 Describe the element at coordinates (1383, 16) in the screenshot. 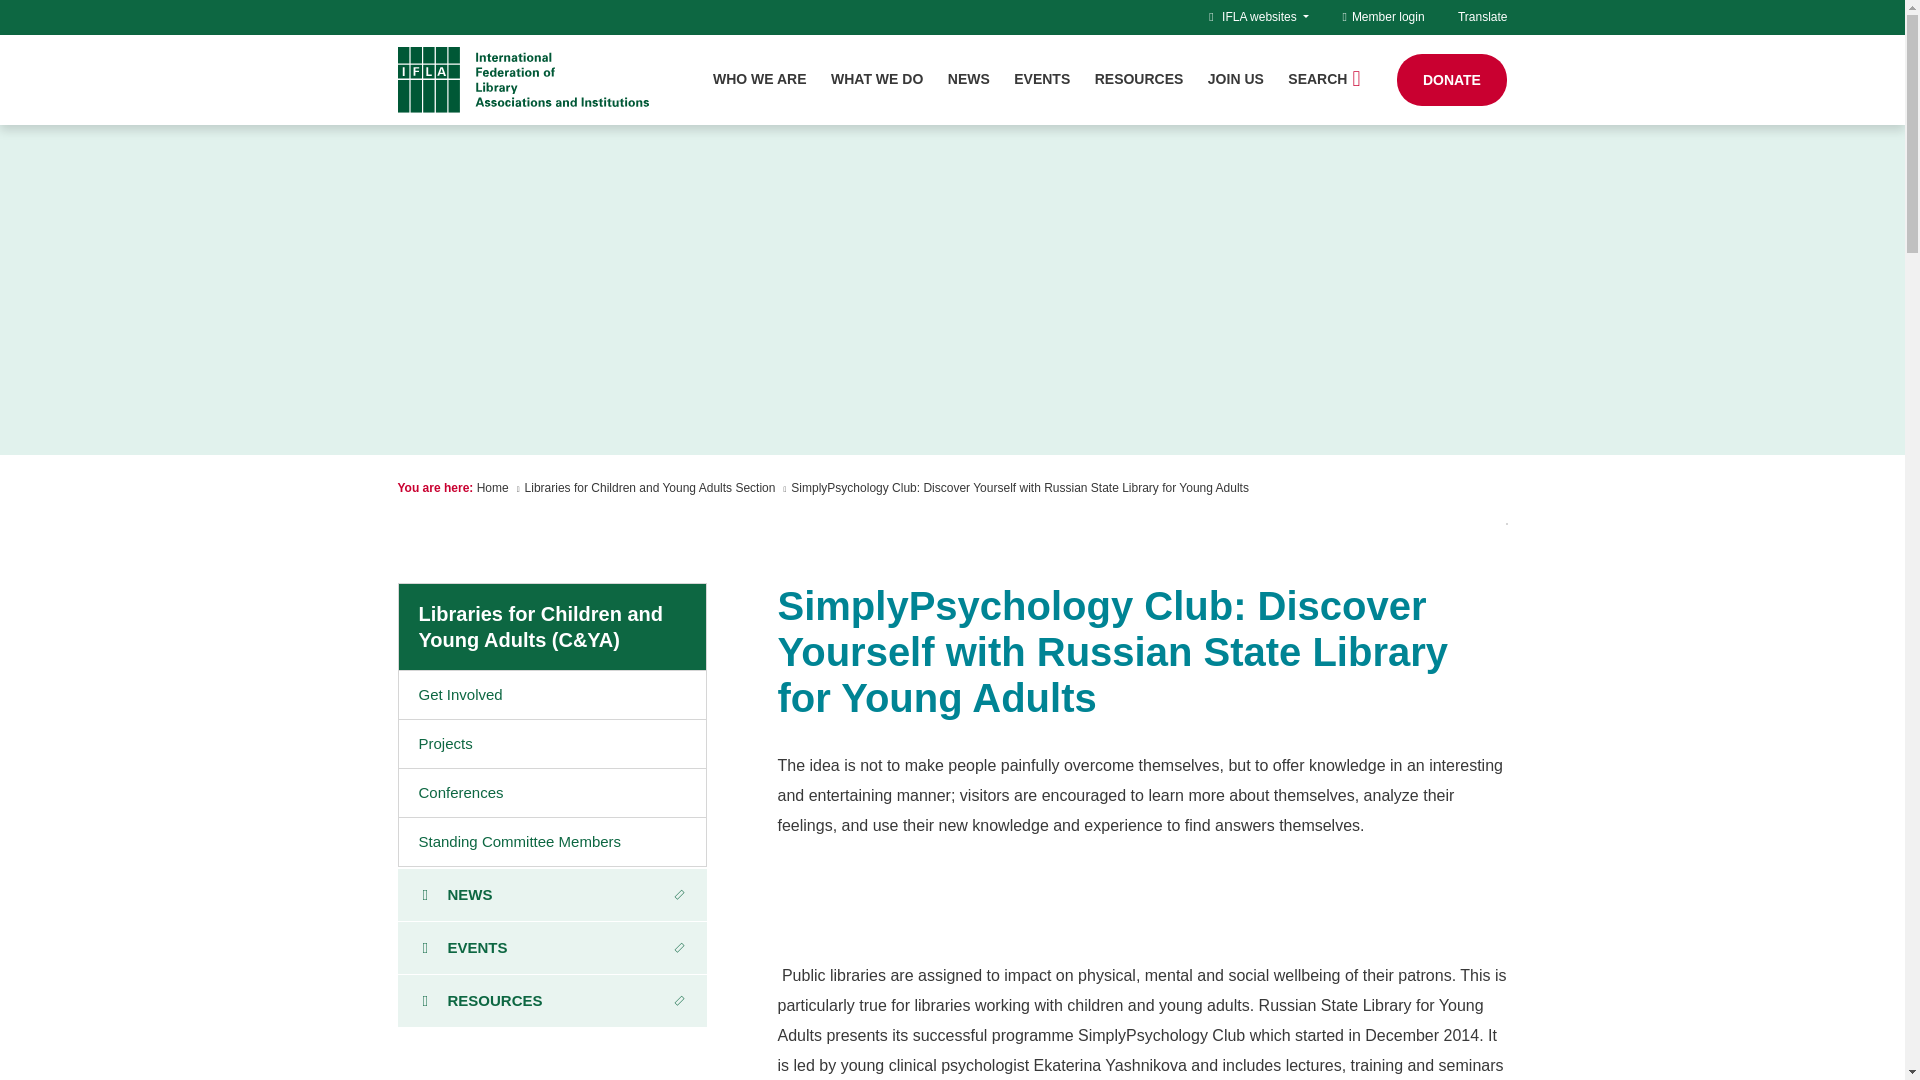

I see `Member login` at that location.